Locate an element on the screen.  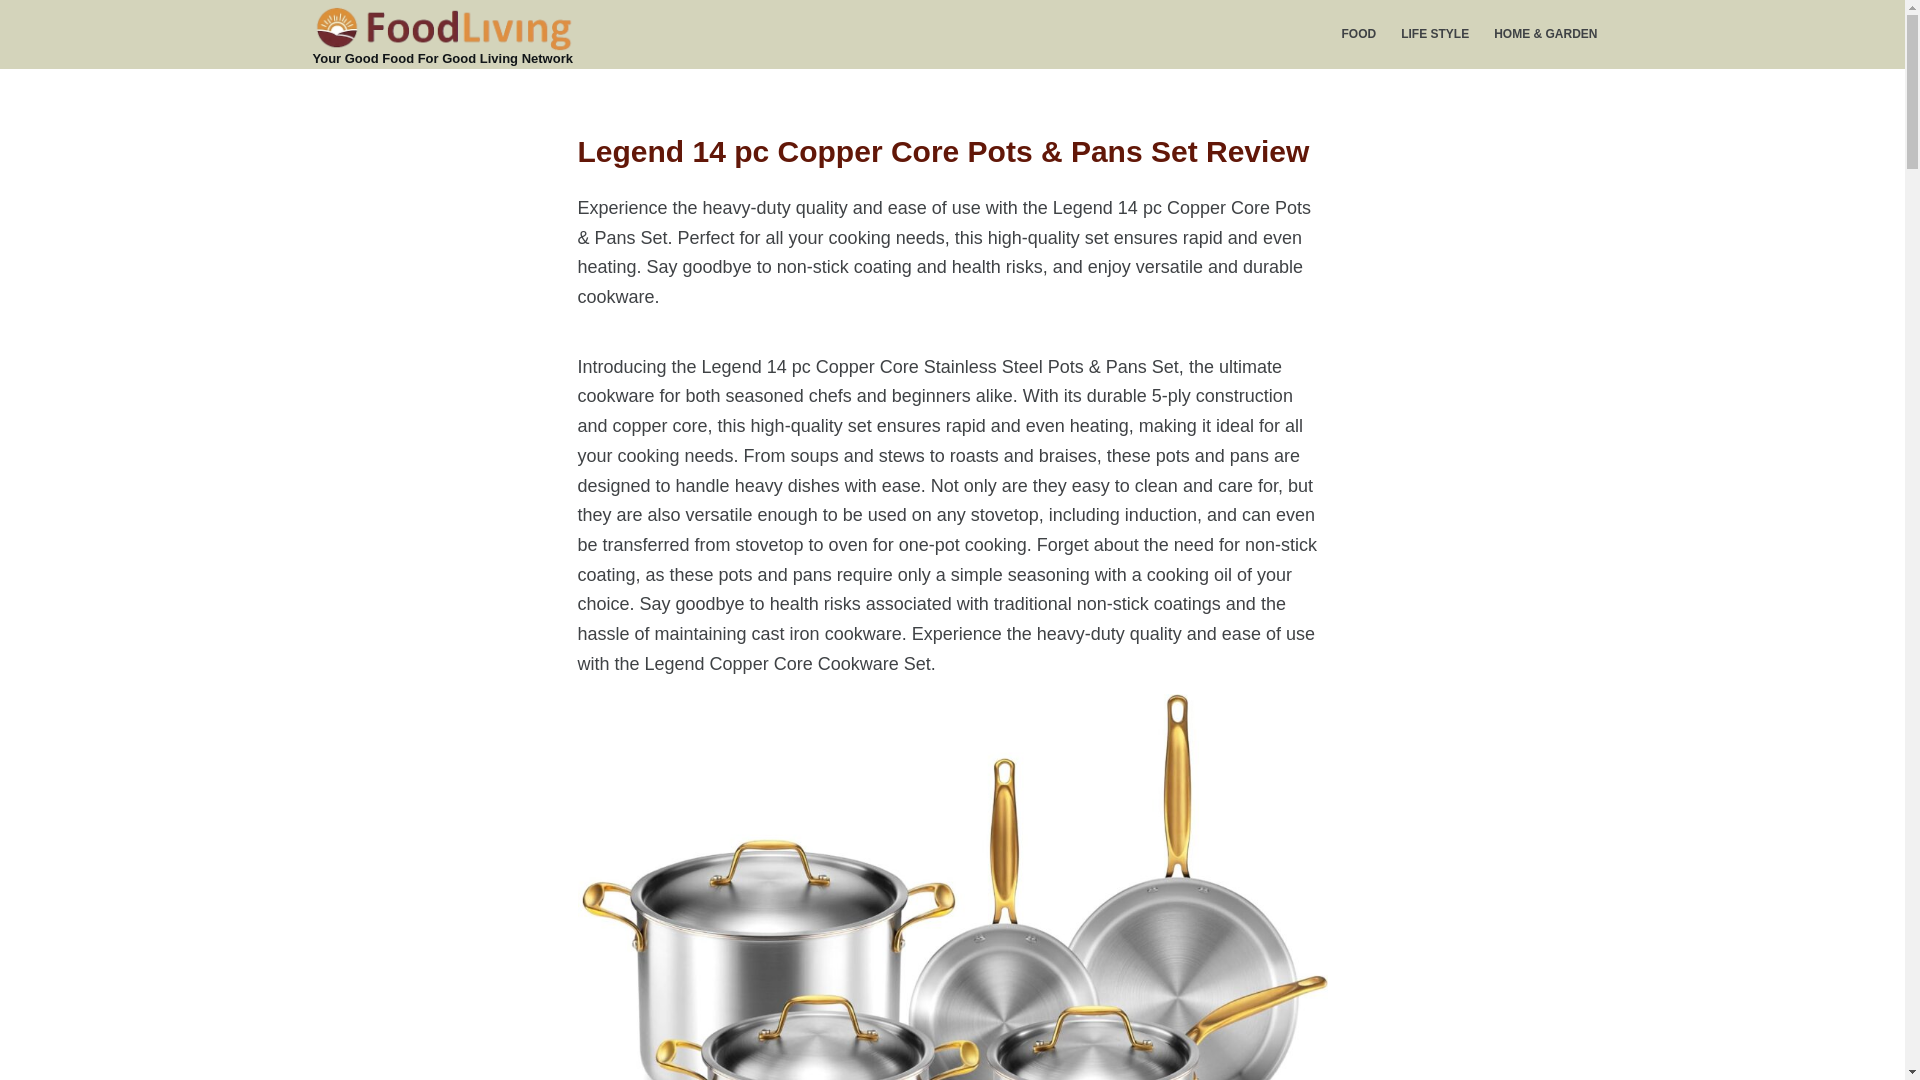
Skip to content is located at coordinates (20, 10).